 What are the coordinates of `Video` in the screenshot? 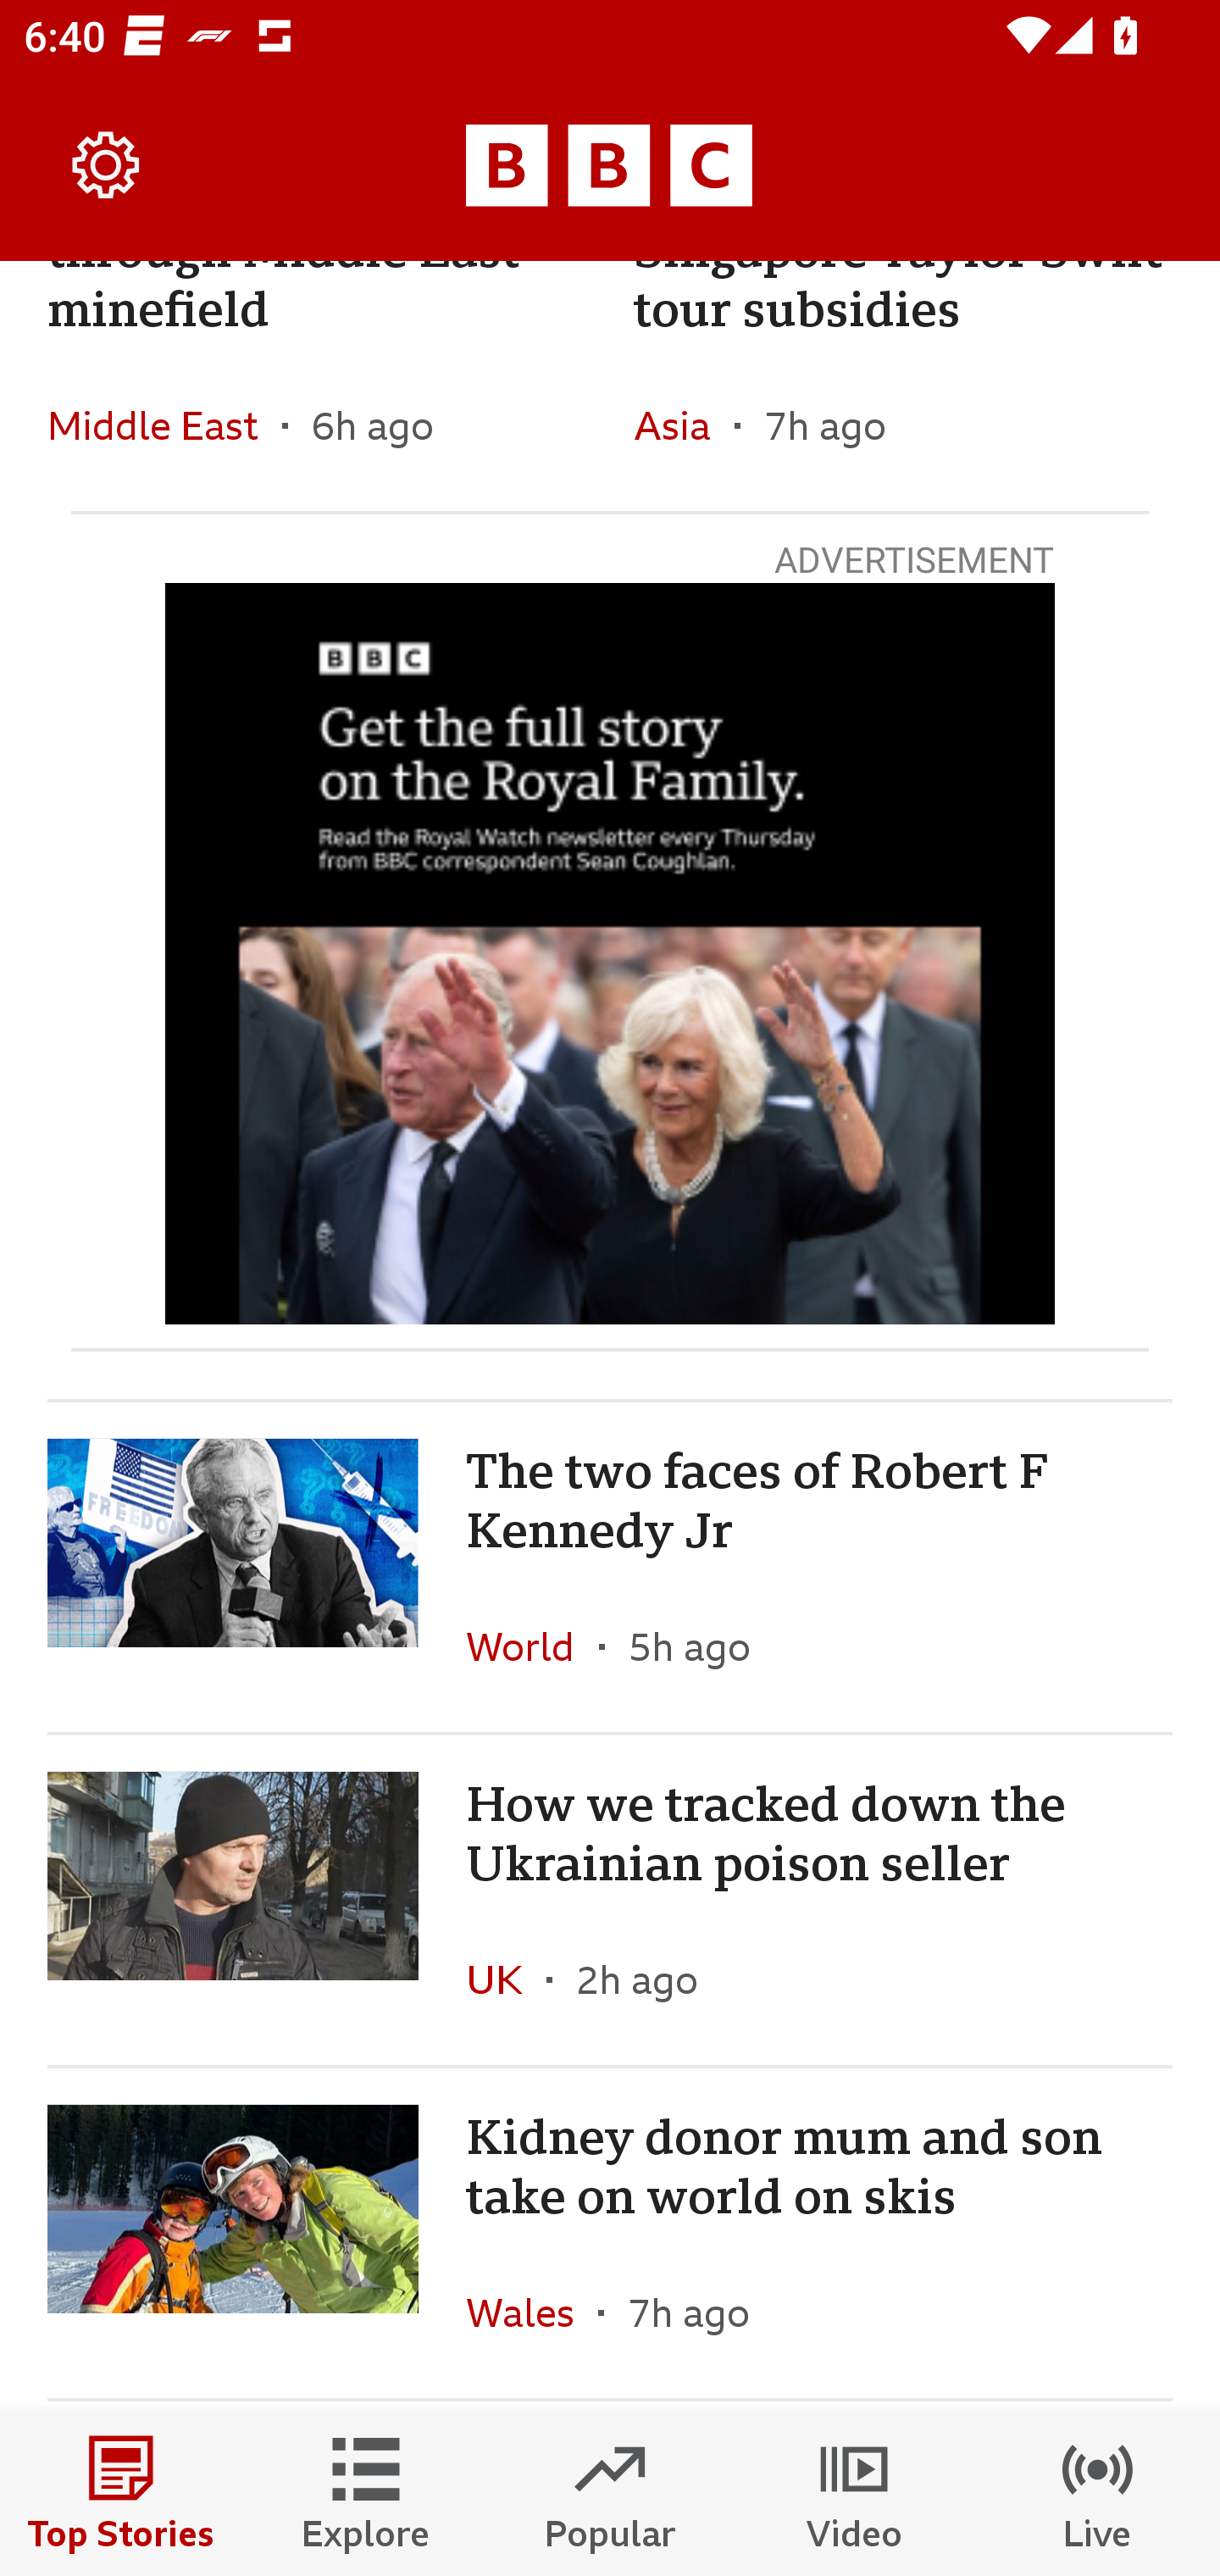 It's located at (854, 2493).